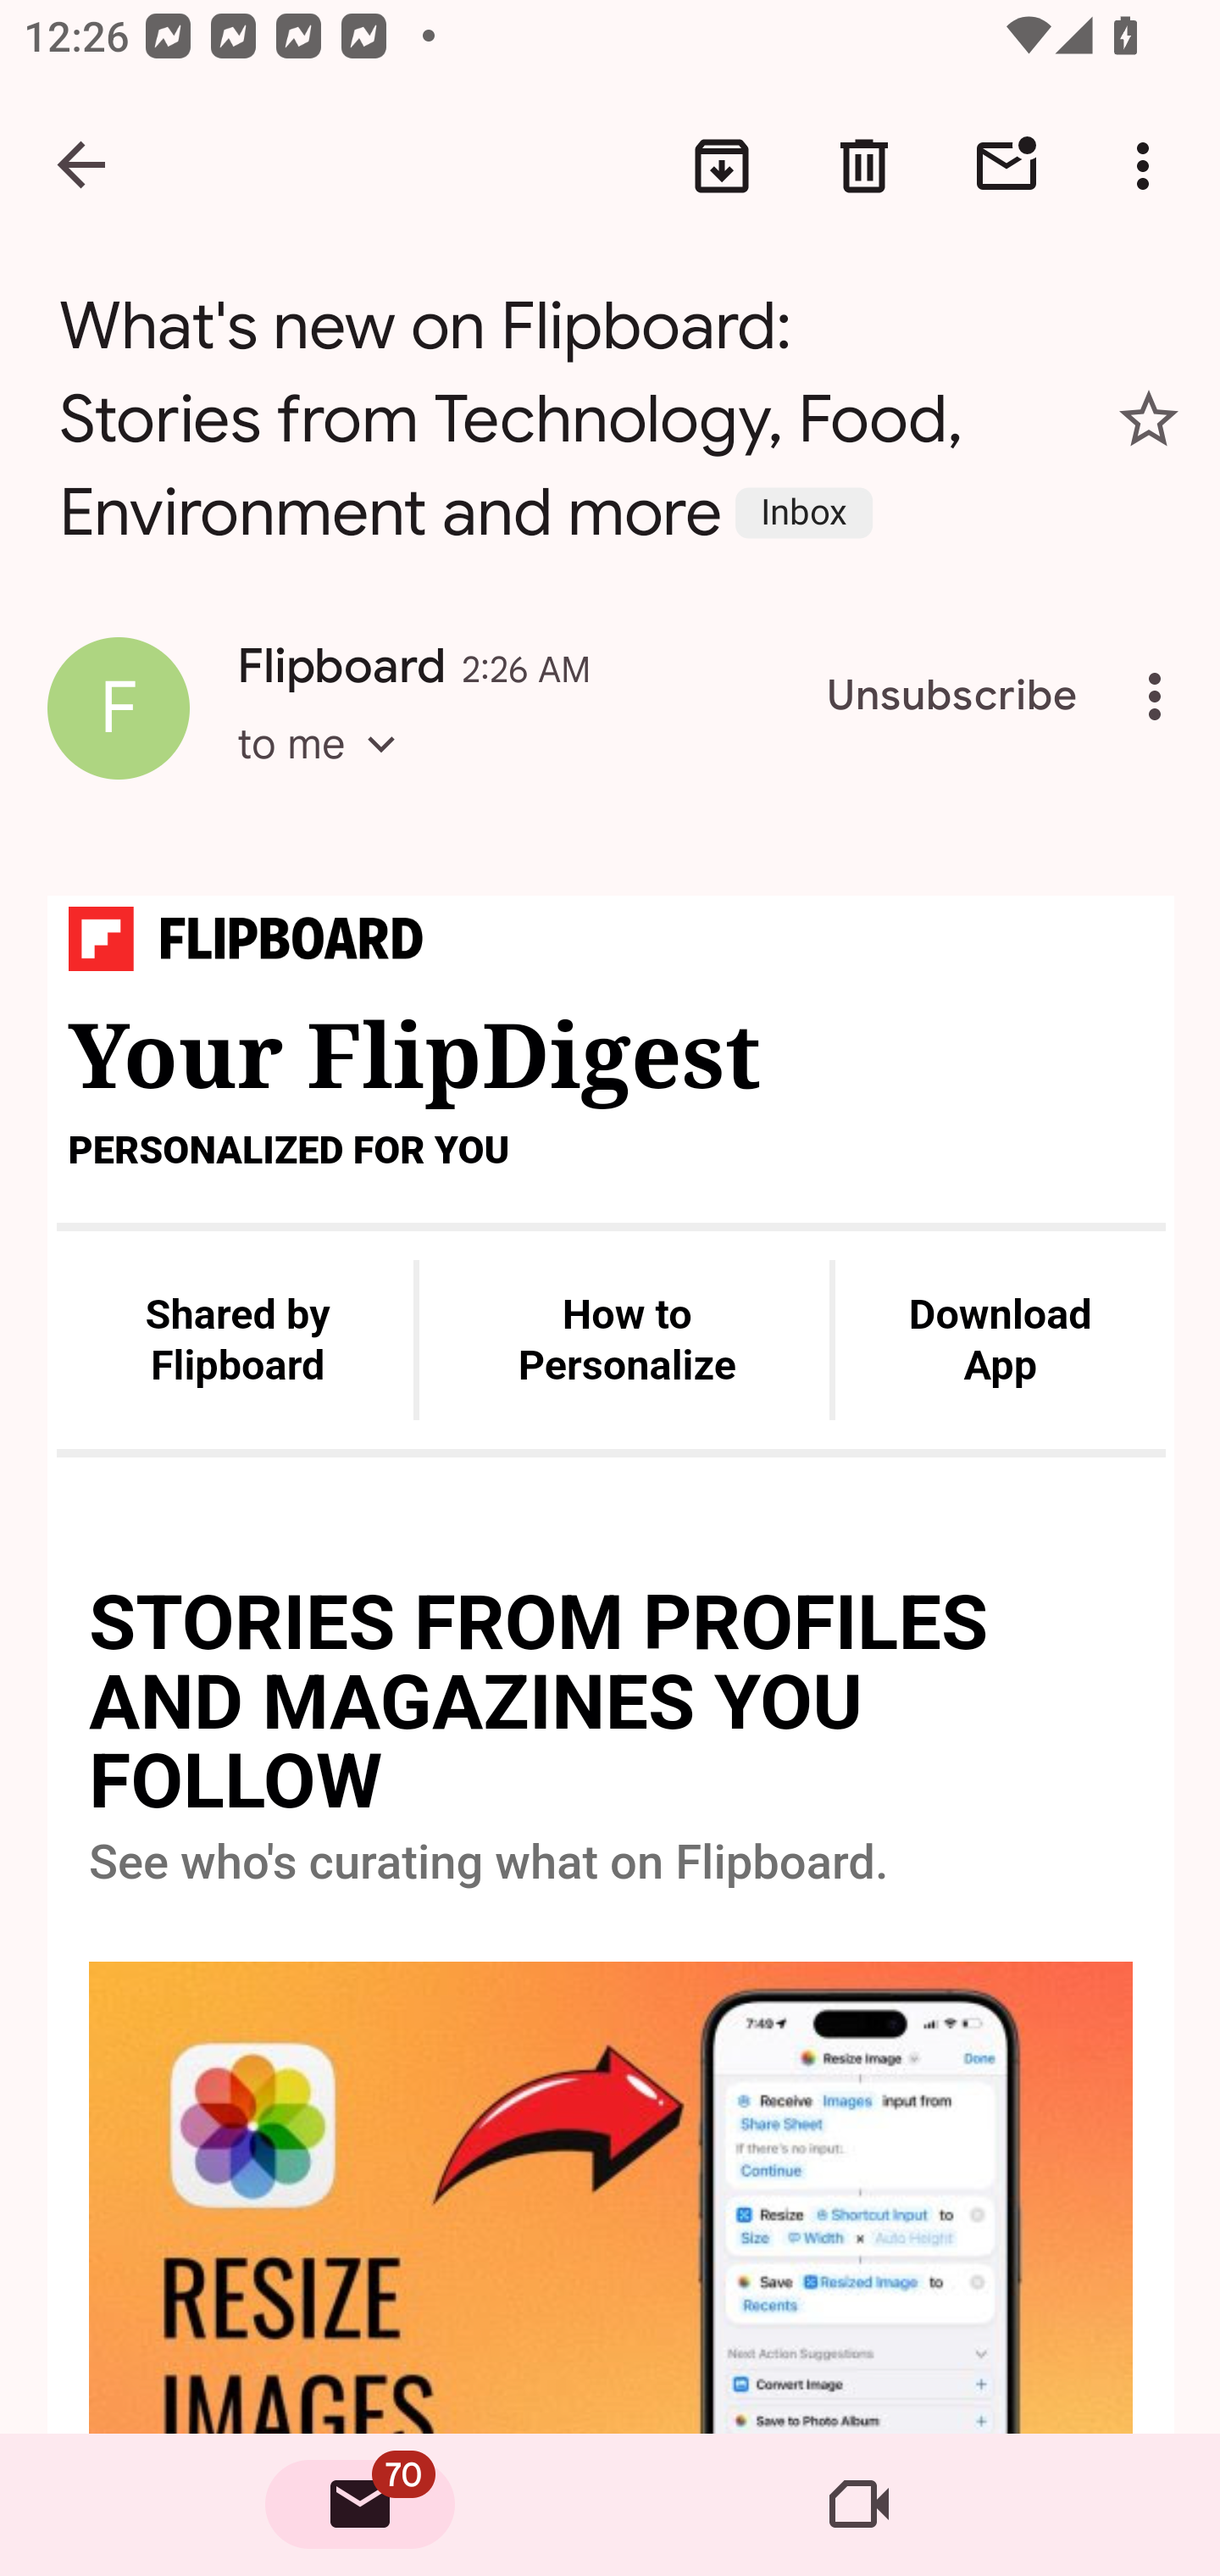 The width and height of the screenshot is (1220, 2576). I want to click on Meet, so click(859, 2505).